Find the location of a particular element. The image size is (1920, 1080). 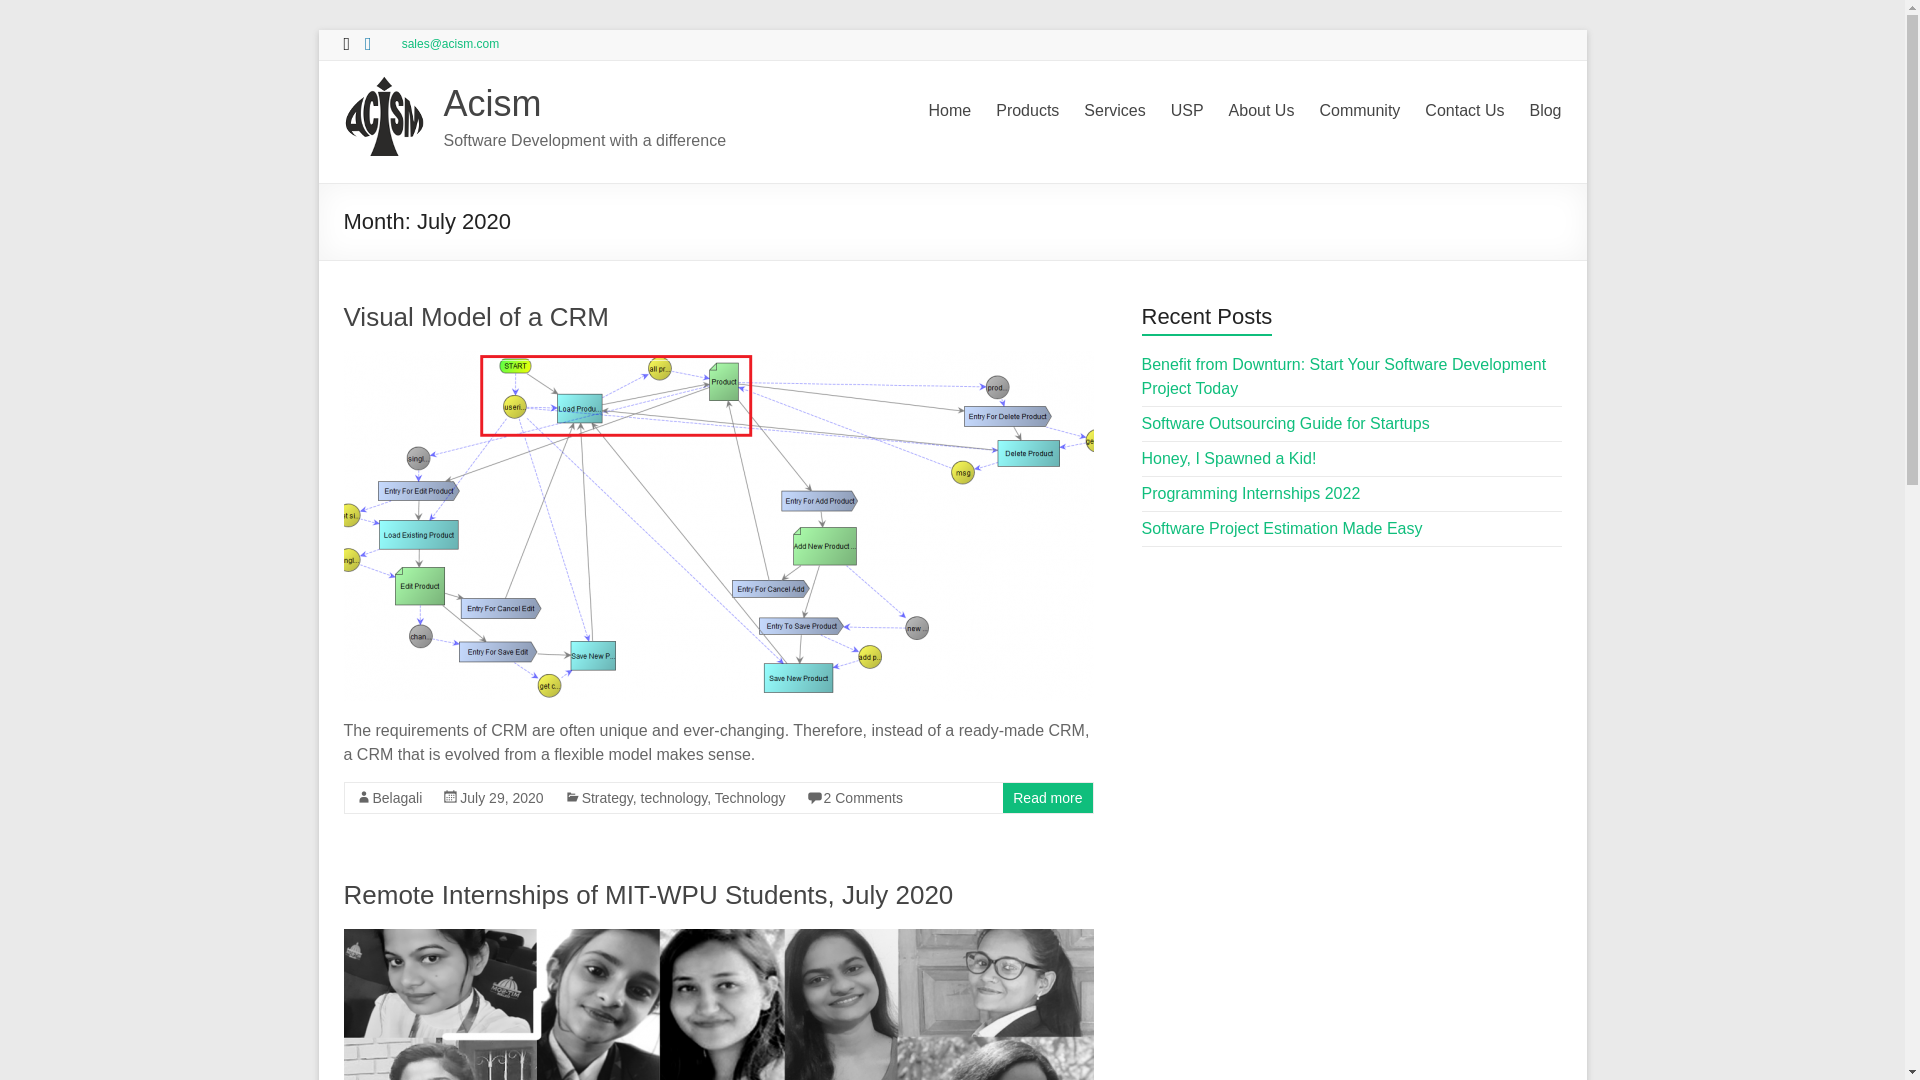

Visual Model of a CRM is located at coordinates (476, 316).